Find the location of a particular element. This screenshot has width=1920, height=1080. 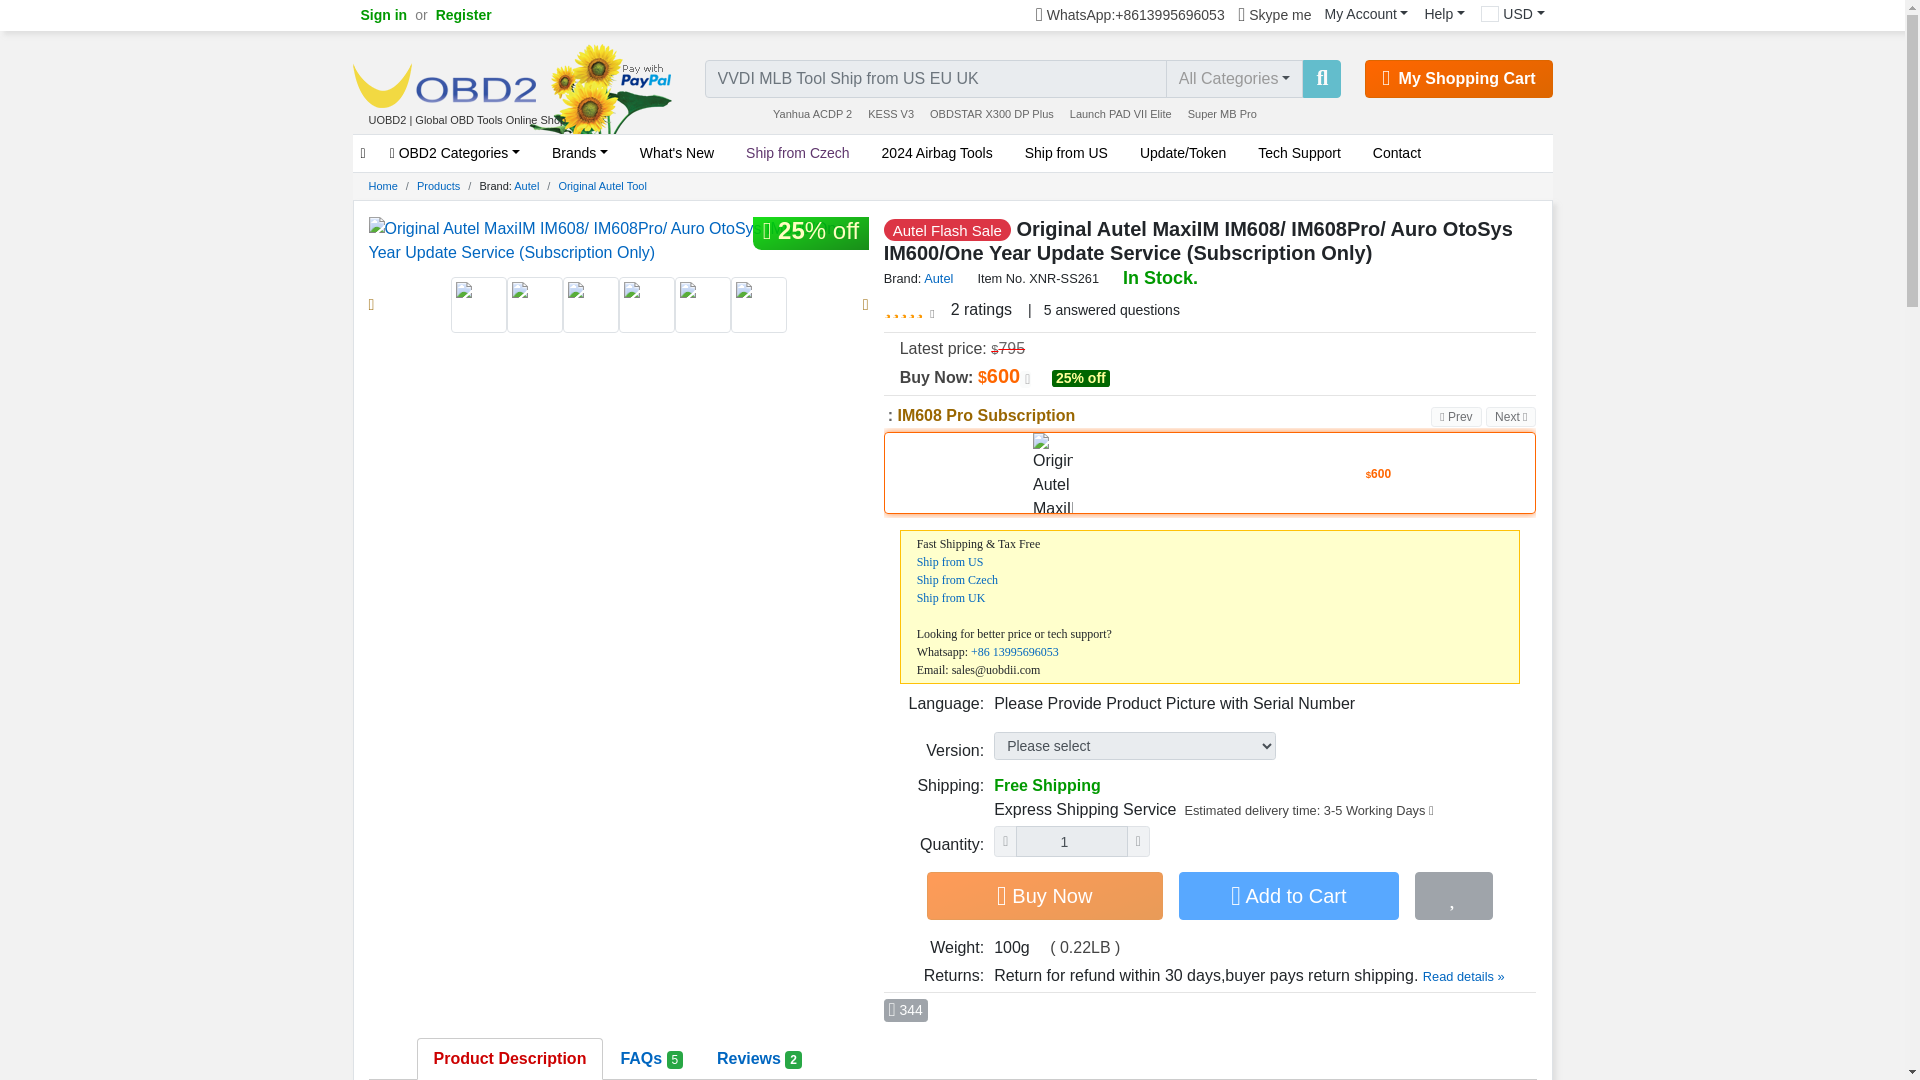

Skype me is located at coordinates (1276, 16).